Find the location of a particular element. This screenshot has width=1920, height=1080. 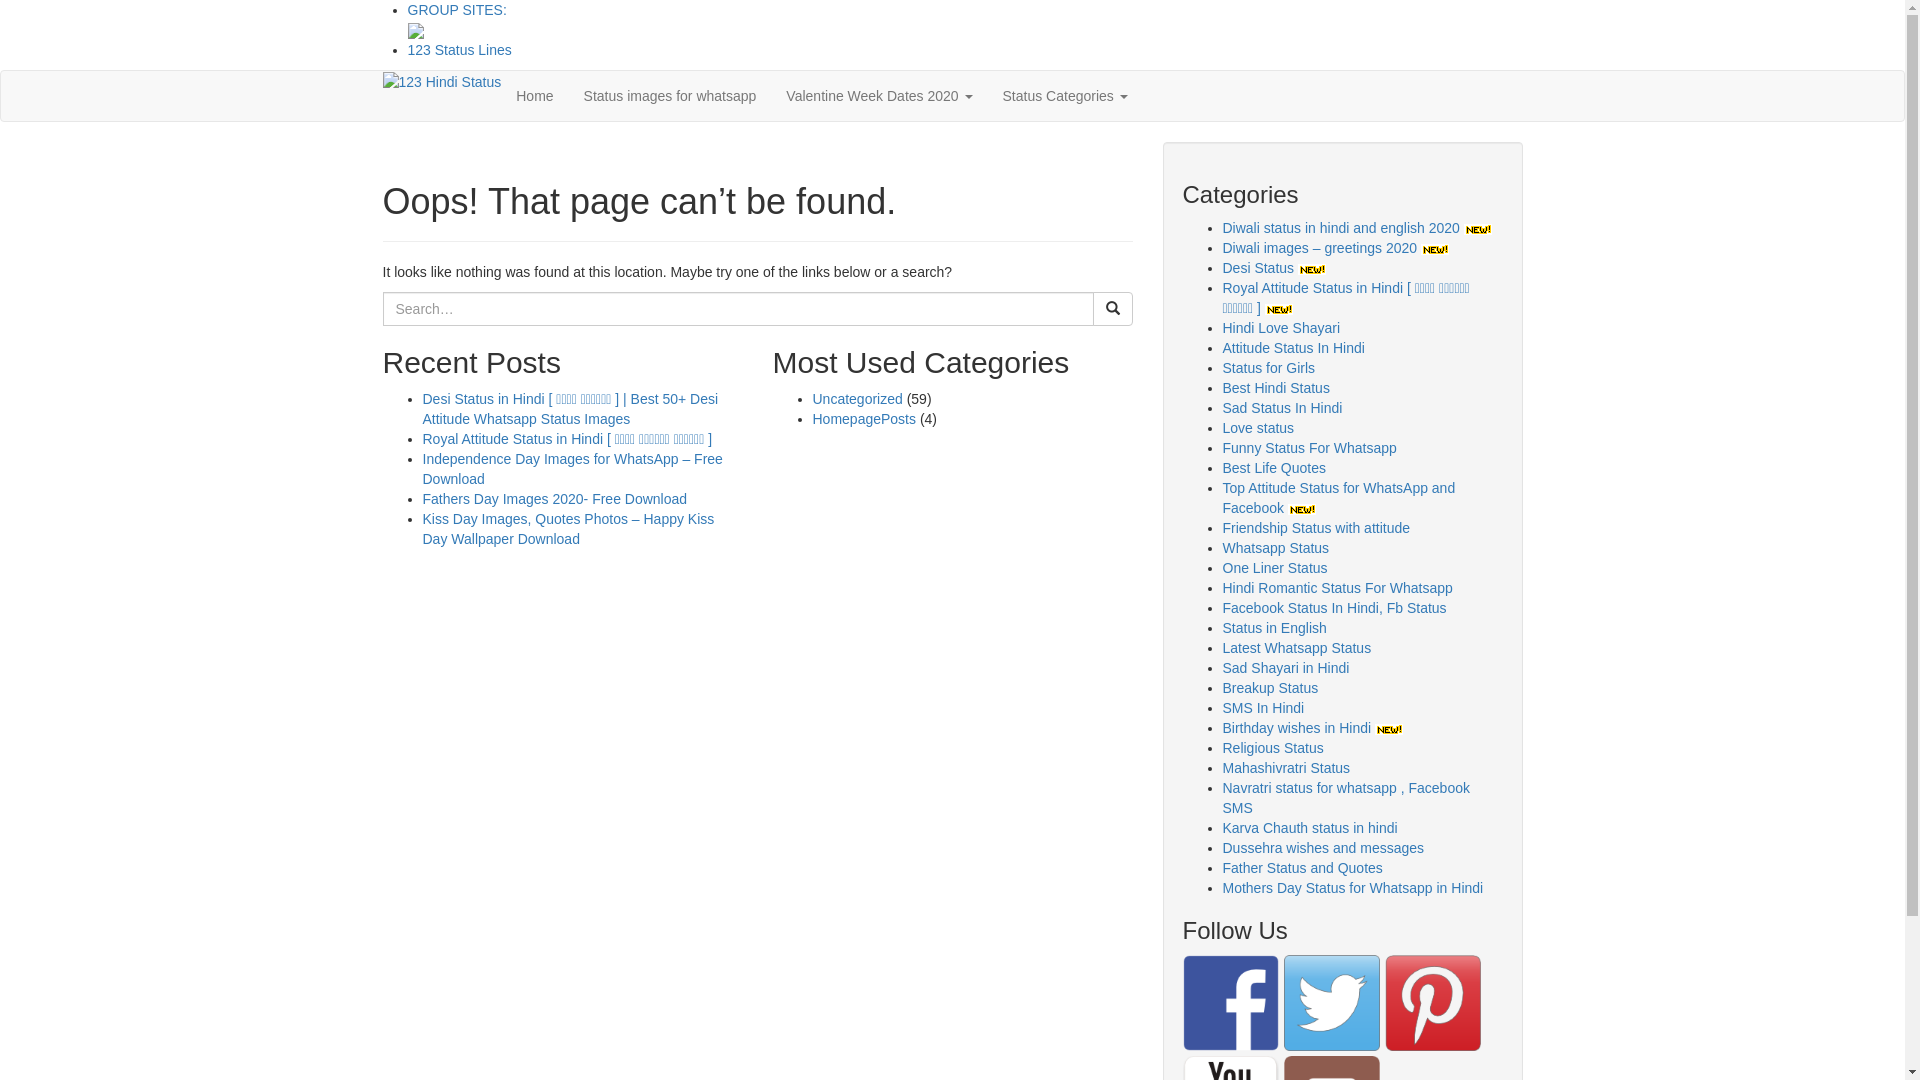

Status images for whatsapp is located at coordinates (670, 96).